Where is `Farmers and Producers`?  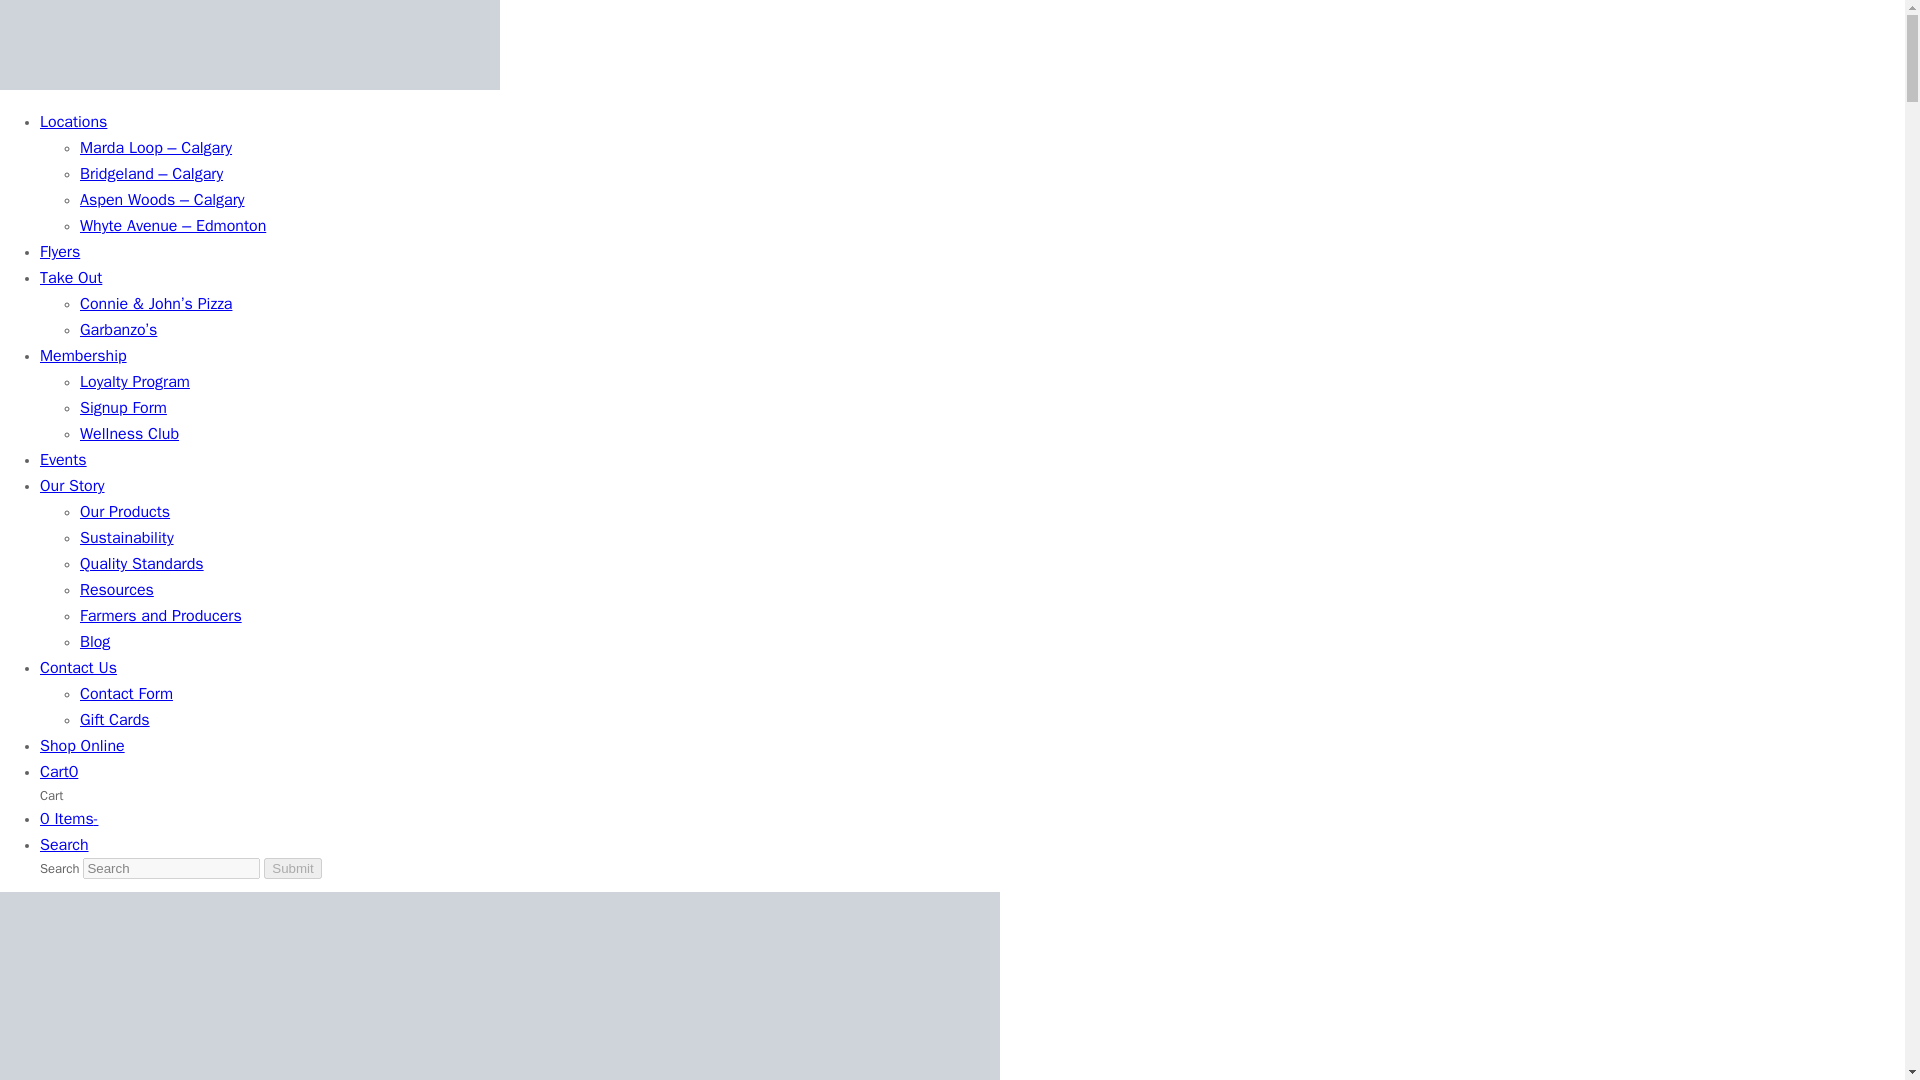 Farmers and Producers is located at coordinates (160, 616).